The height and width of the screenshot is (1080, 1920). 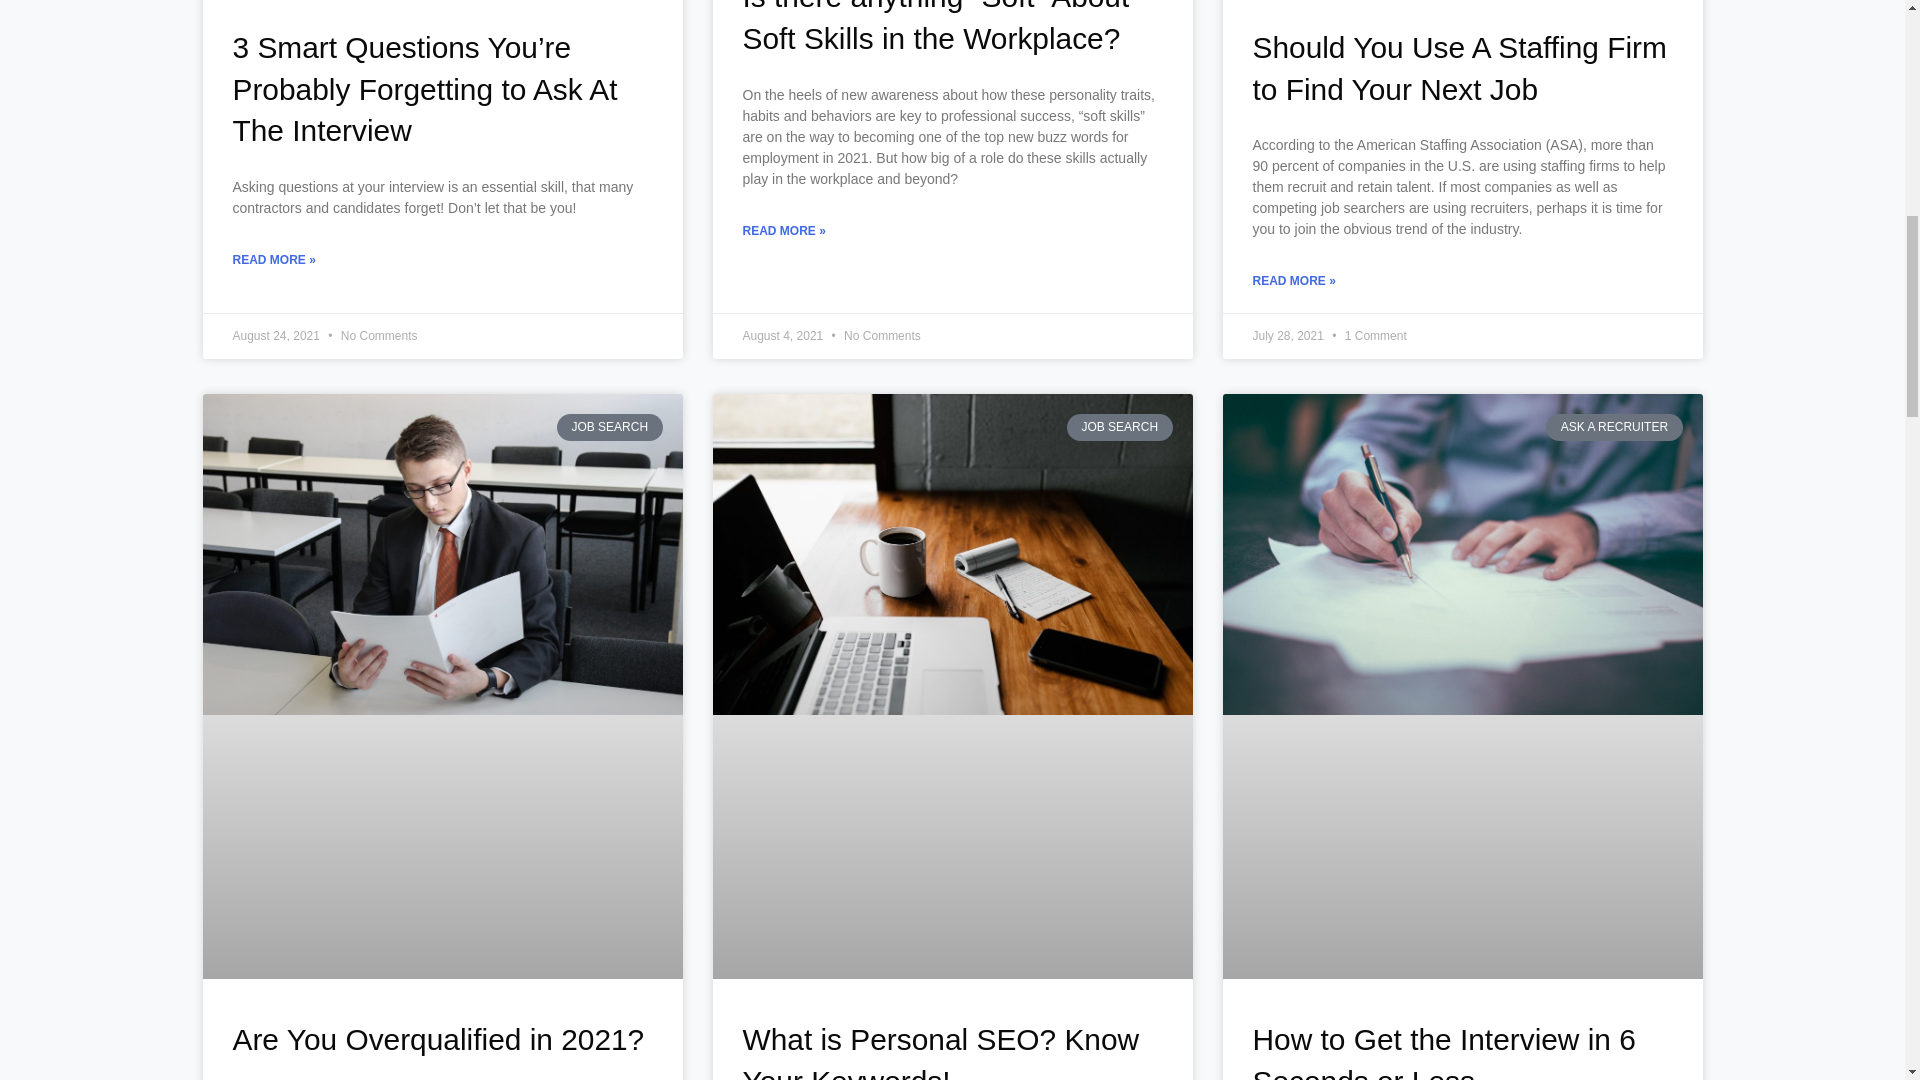 I want to click on Should You Use A Staffing Firm to Find Your Next Job, so click(x=1458, y=68).